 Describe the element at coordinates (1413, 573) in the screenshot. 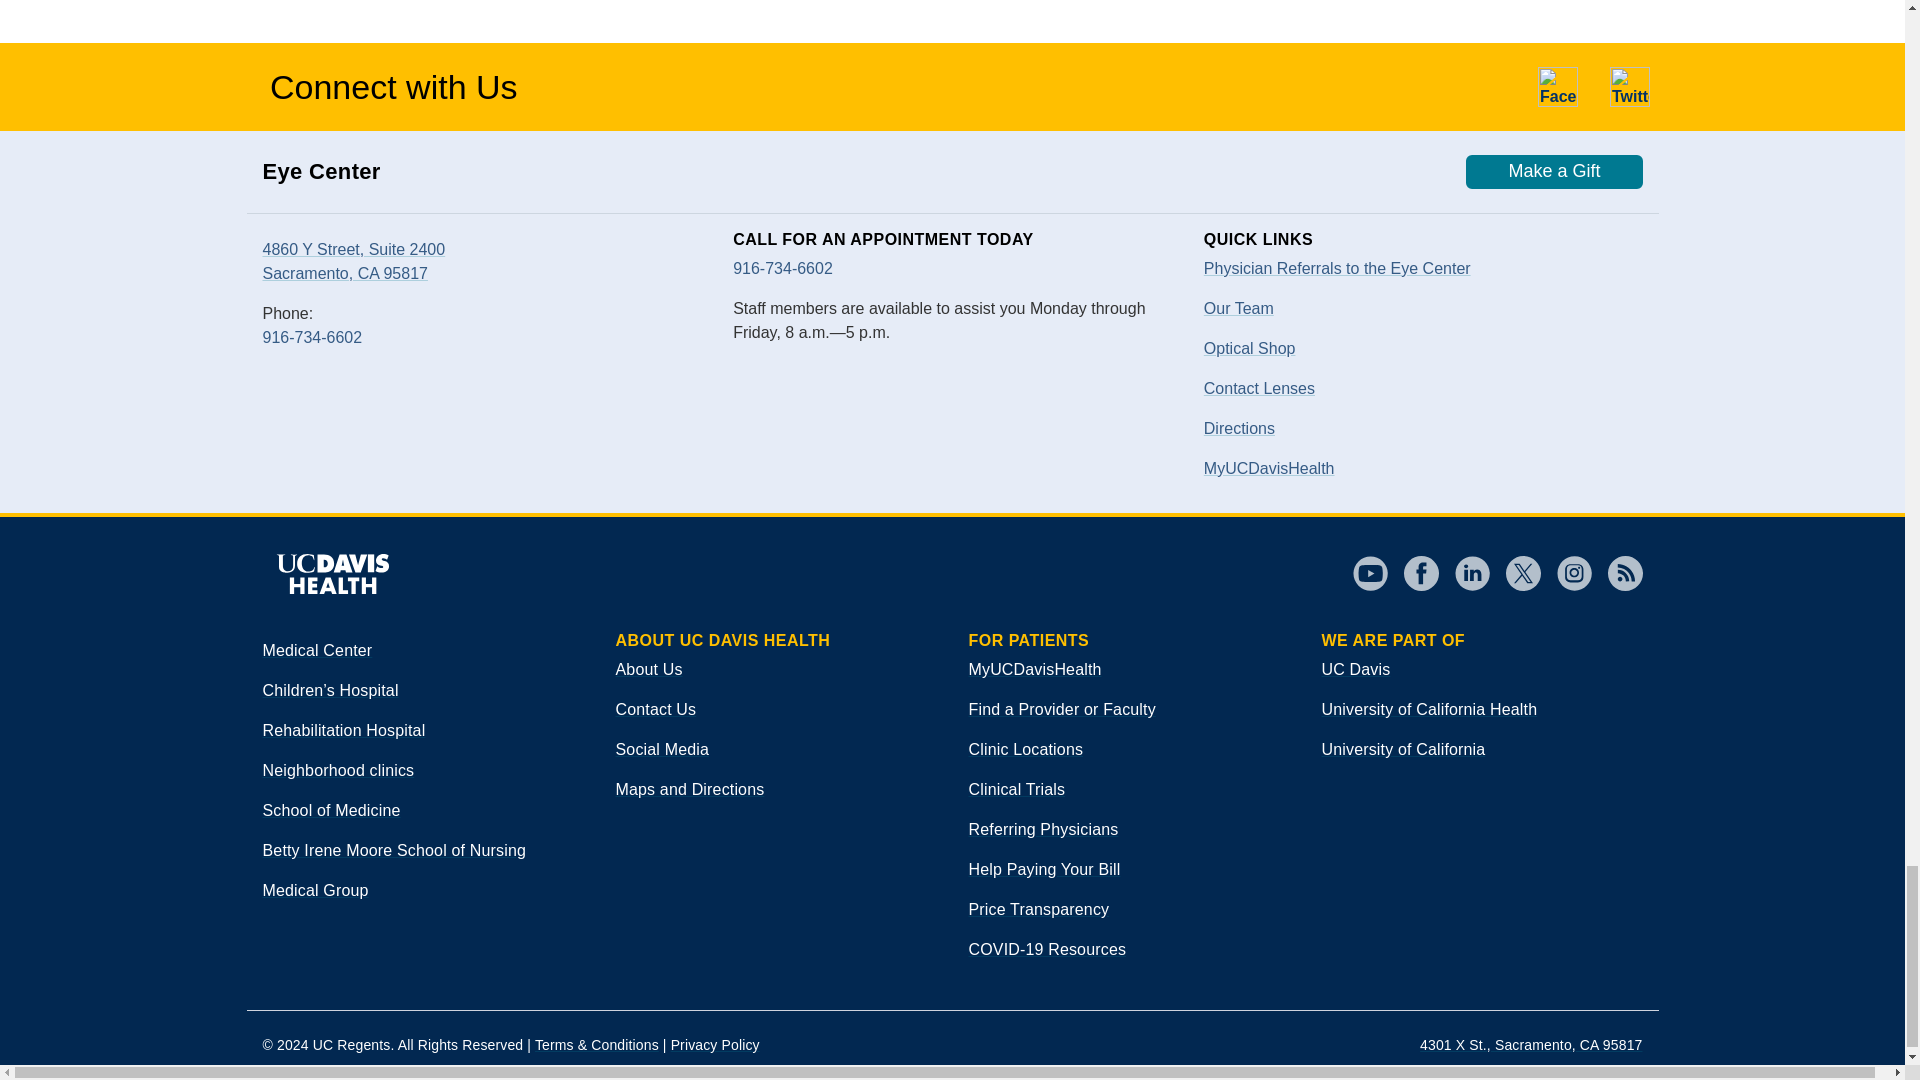

I see `Visit us on Facebook` at that location.